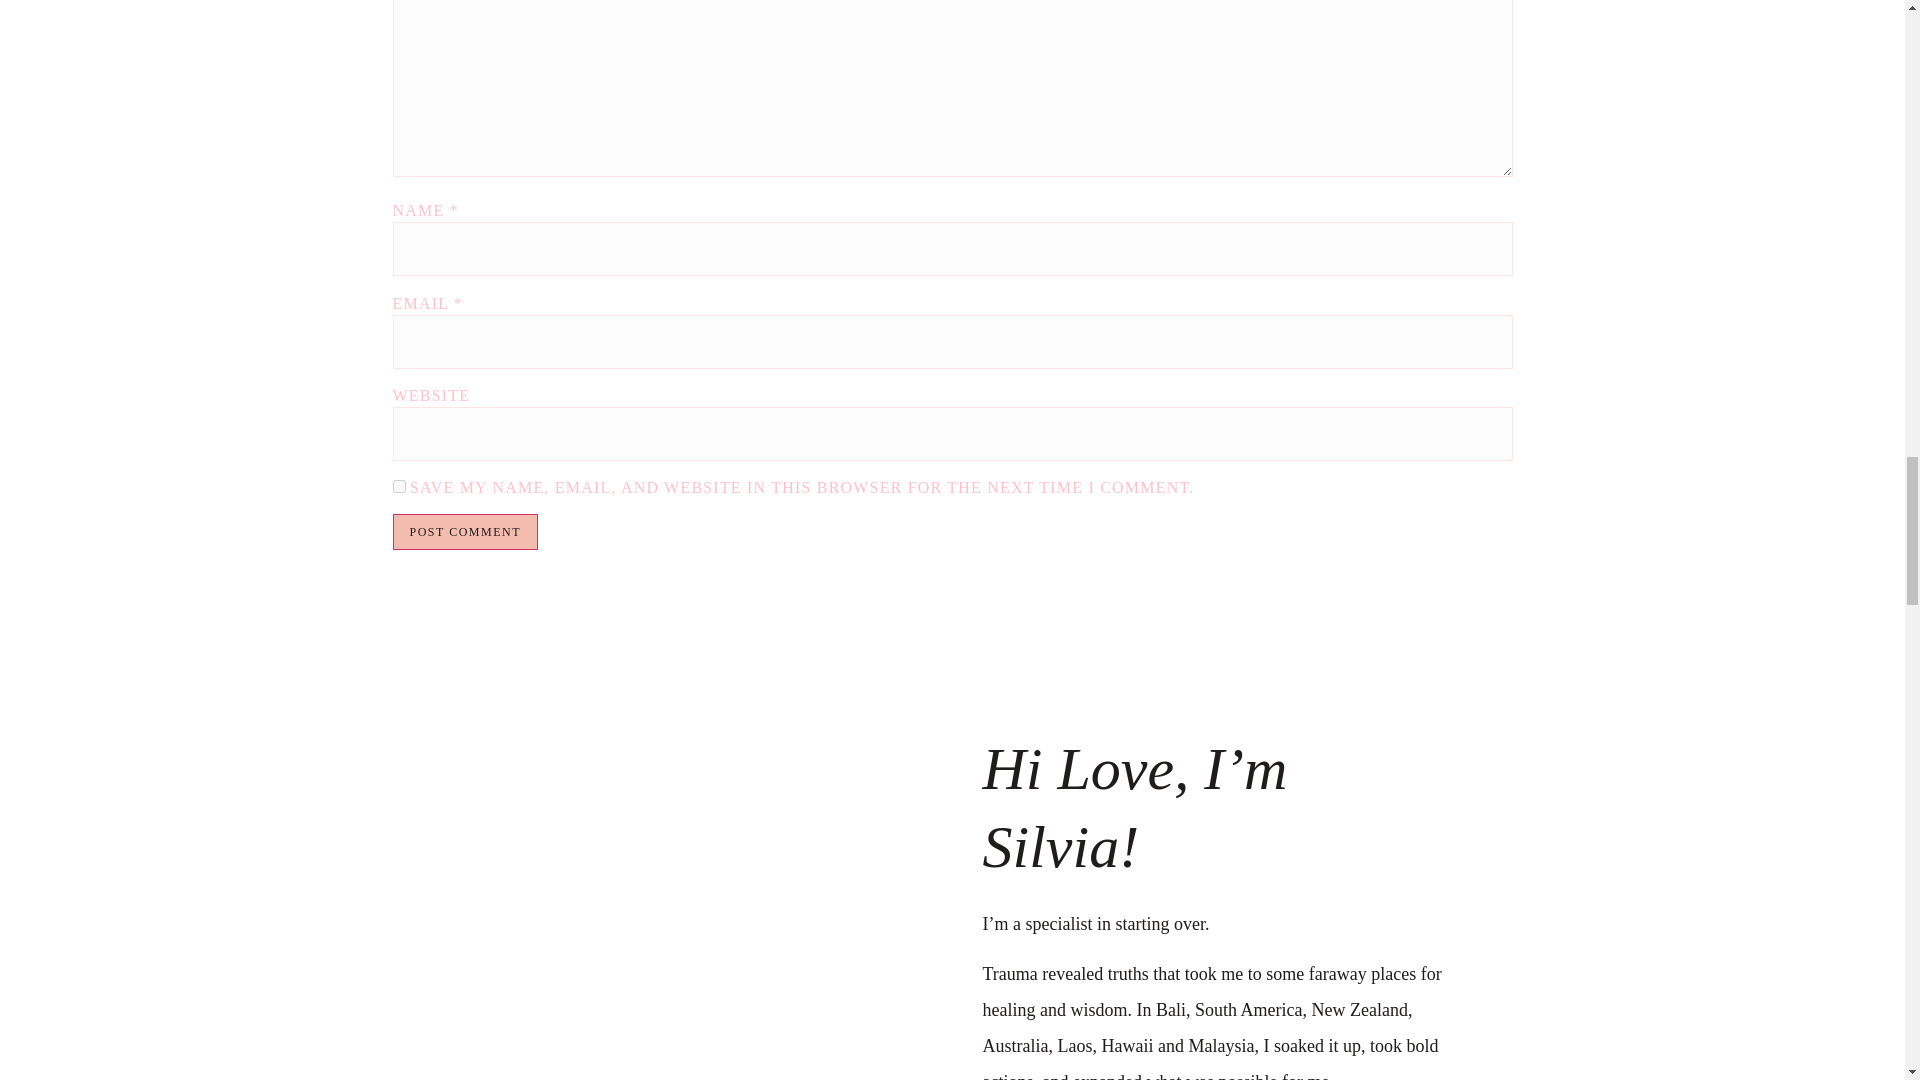  What do you see at coordinates (464, 532) in the screenshot?
I see `Post Comment` at bounding box center [464, 532].